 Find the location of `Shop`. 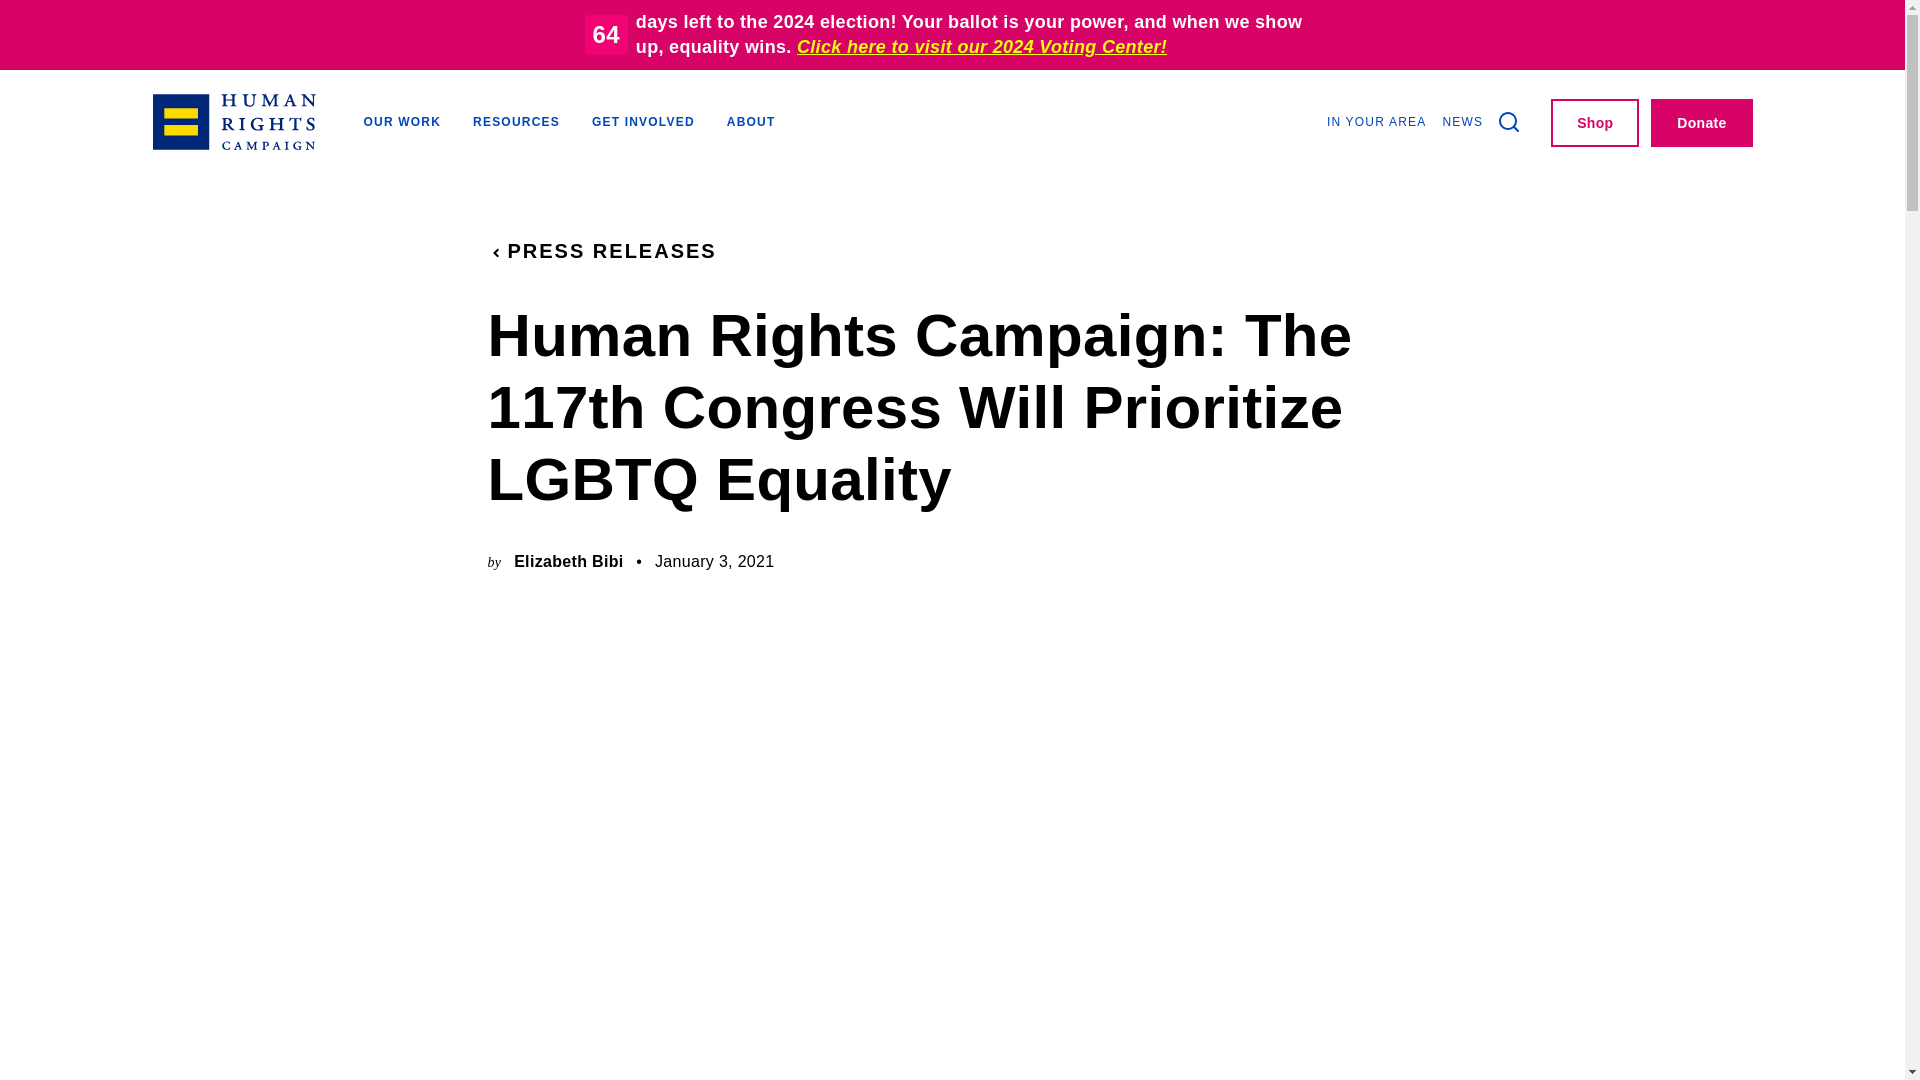

Shop is located at coordinates (1595, 122).